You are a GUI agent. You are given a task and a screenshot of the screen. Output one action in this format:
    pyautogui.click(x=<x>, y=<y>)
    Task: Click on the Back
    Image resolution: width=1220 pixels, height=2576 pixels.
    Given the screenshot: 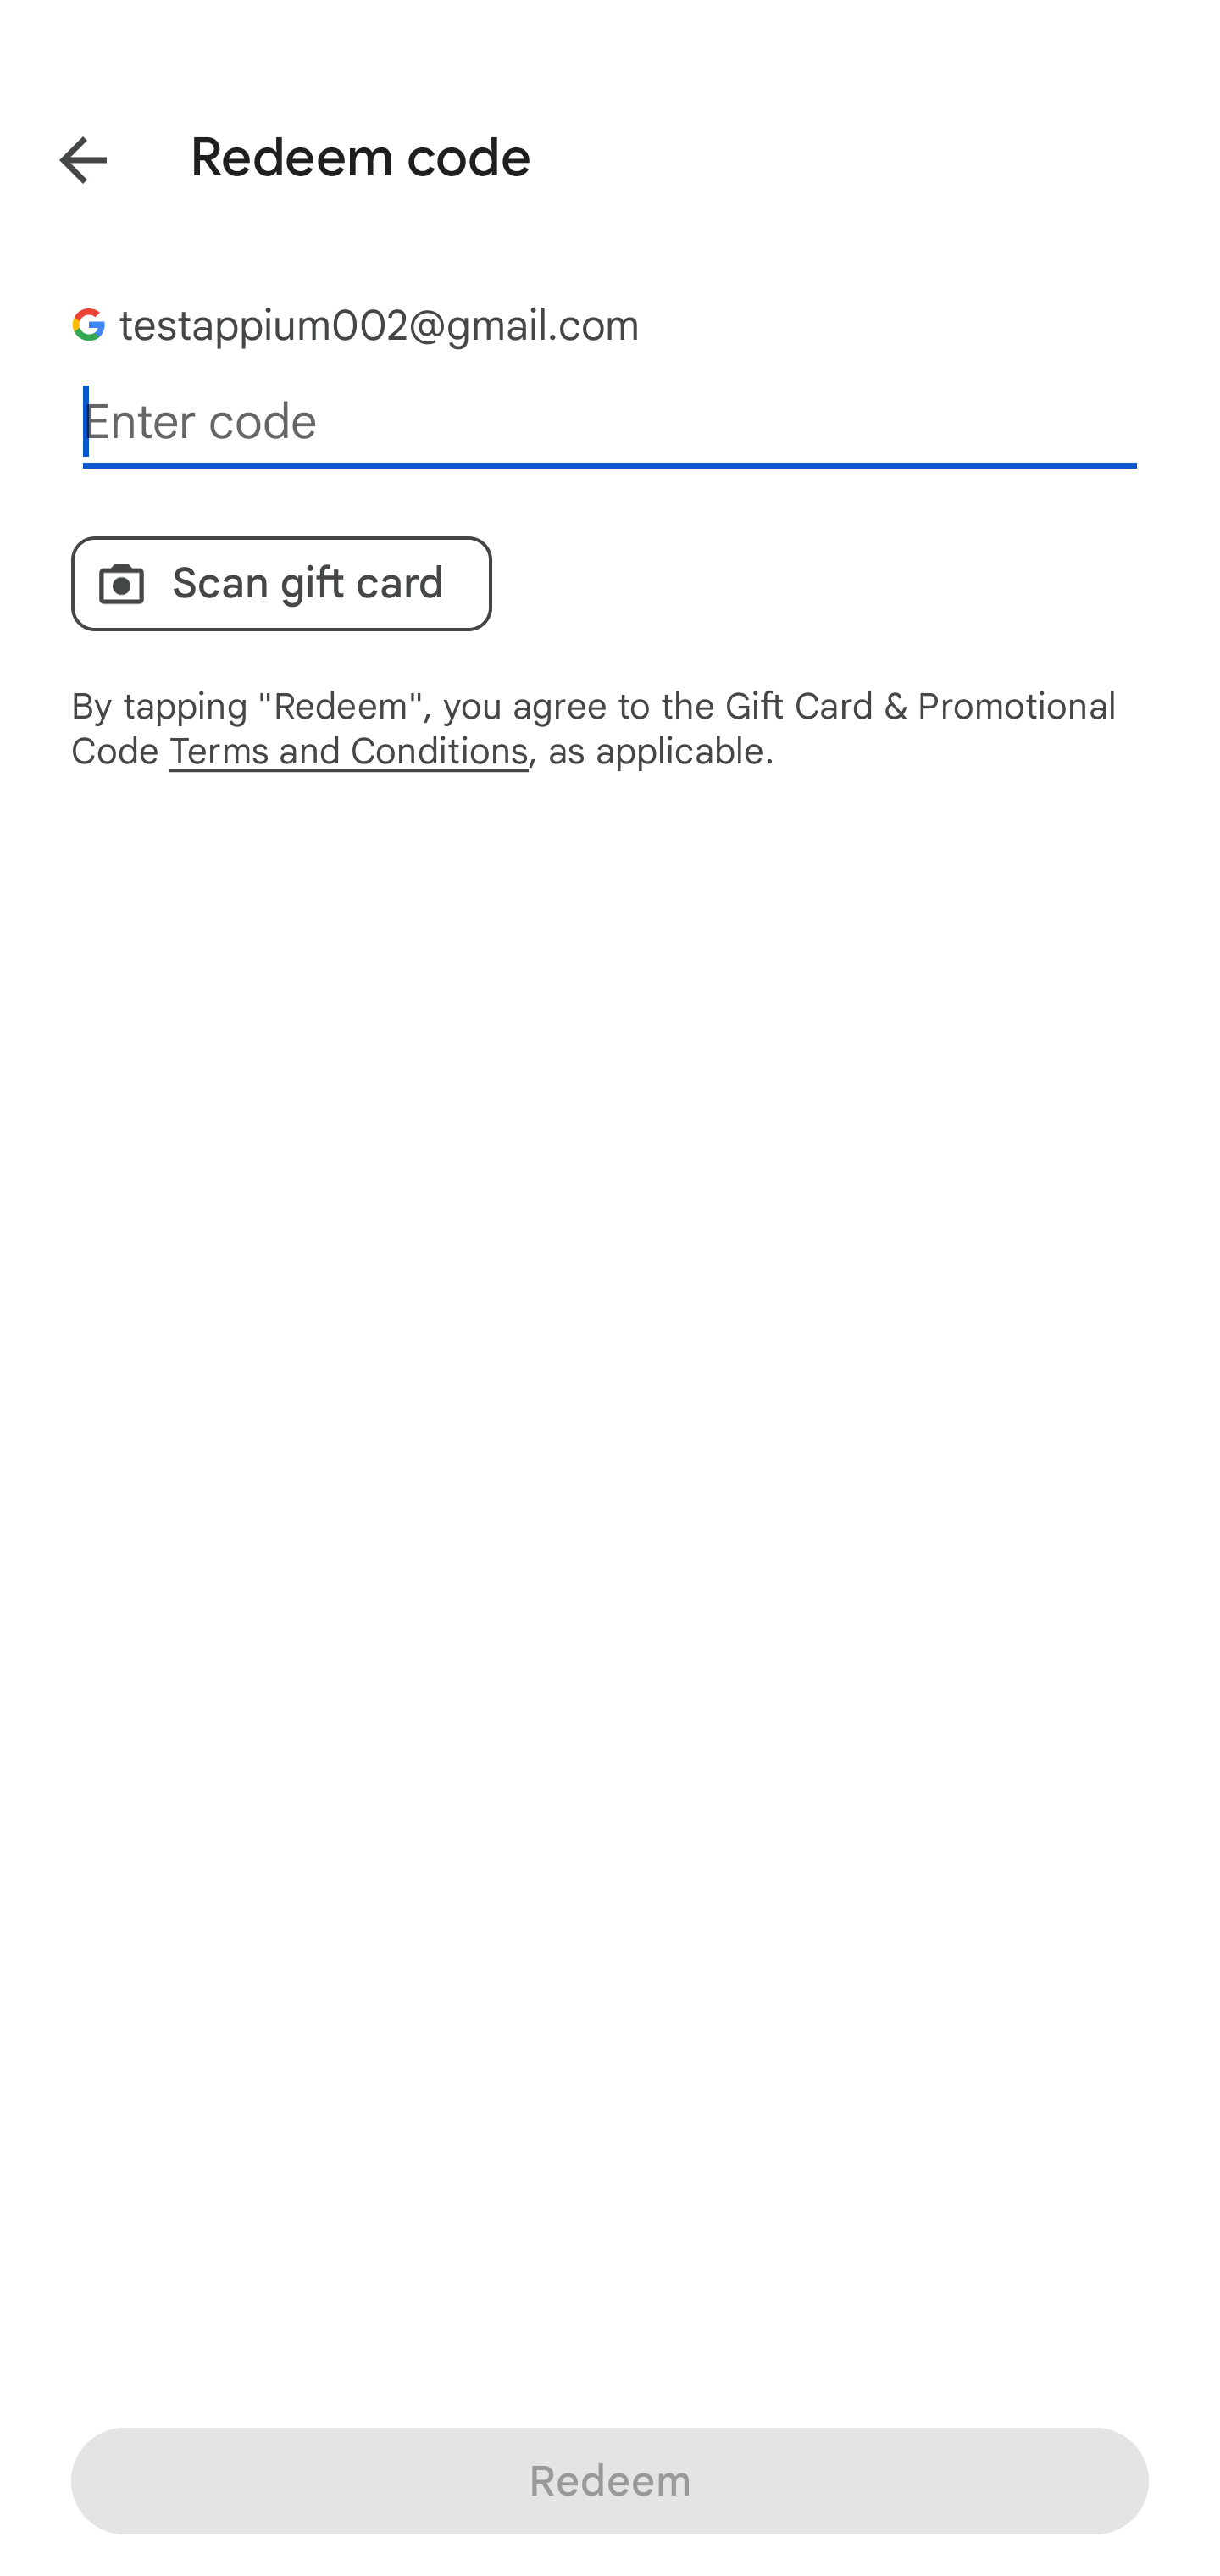 What is the action you would take?
    pyautogui.click(x=59, y=154)
    